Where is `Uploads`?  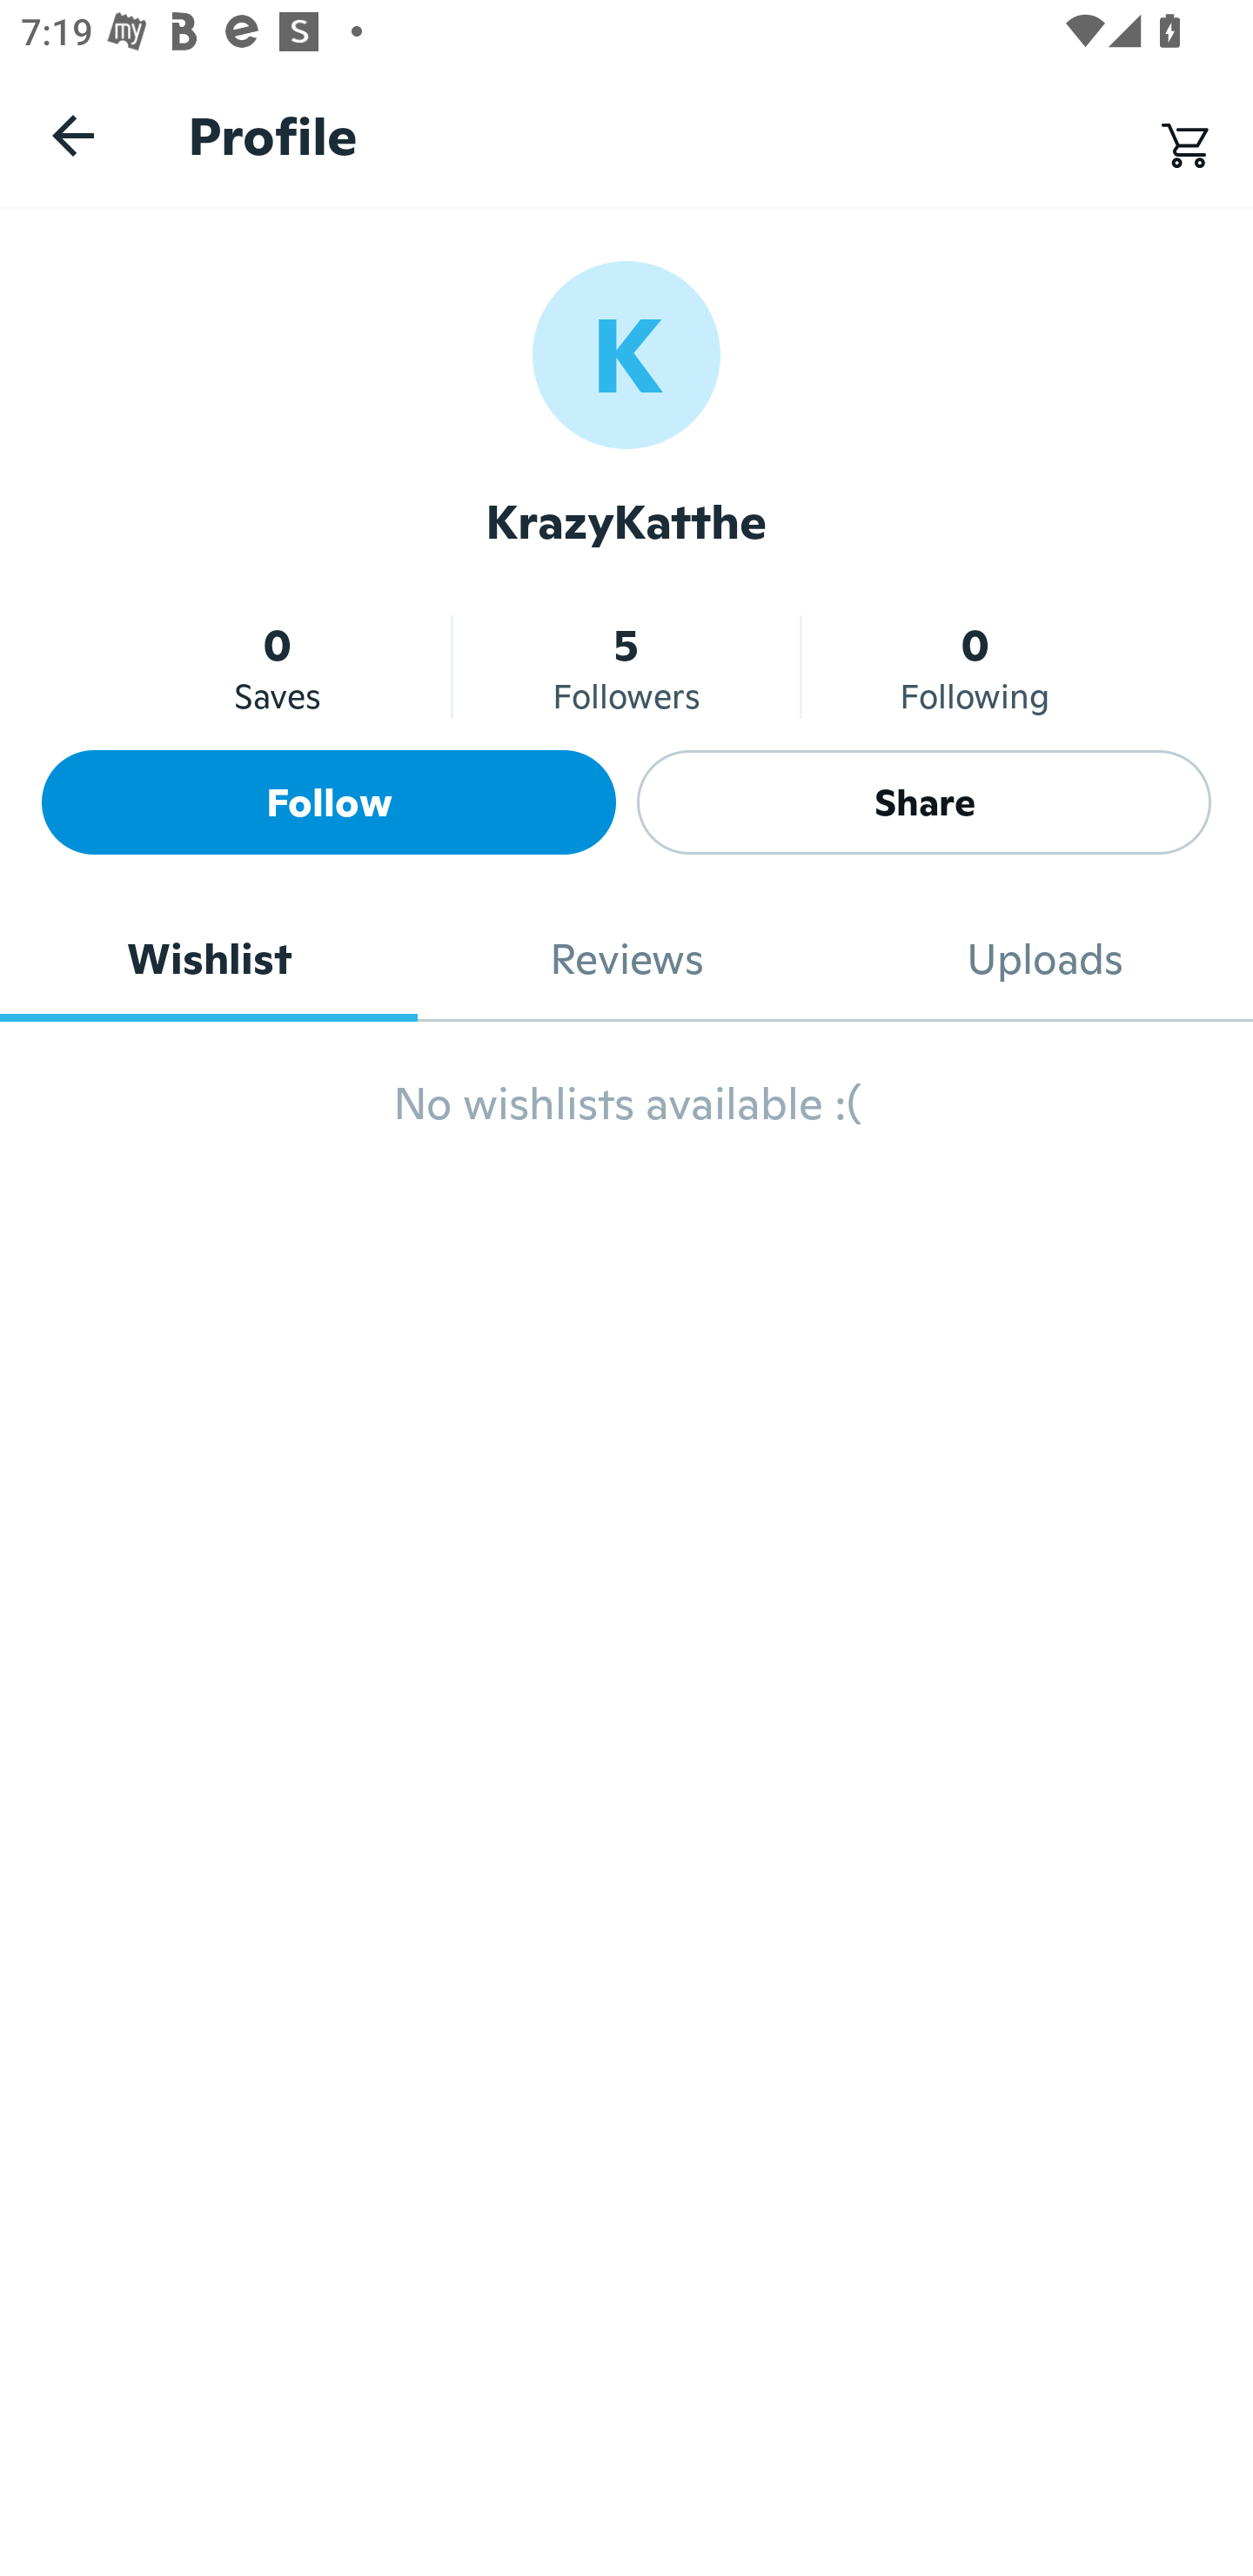 Uploads is located at coordinates (1044, 959).